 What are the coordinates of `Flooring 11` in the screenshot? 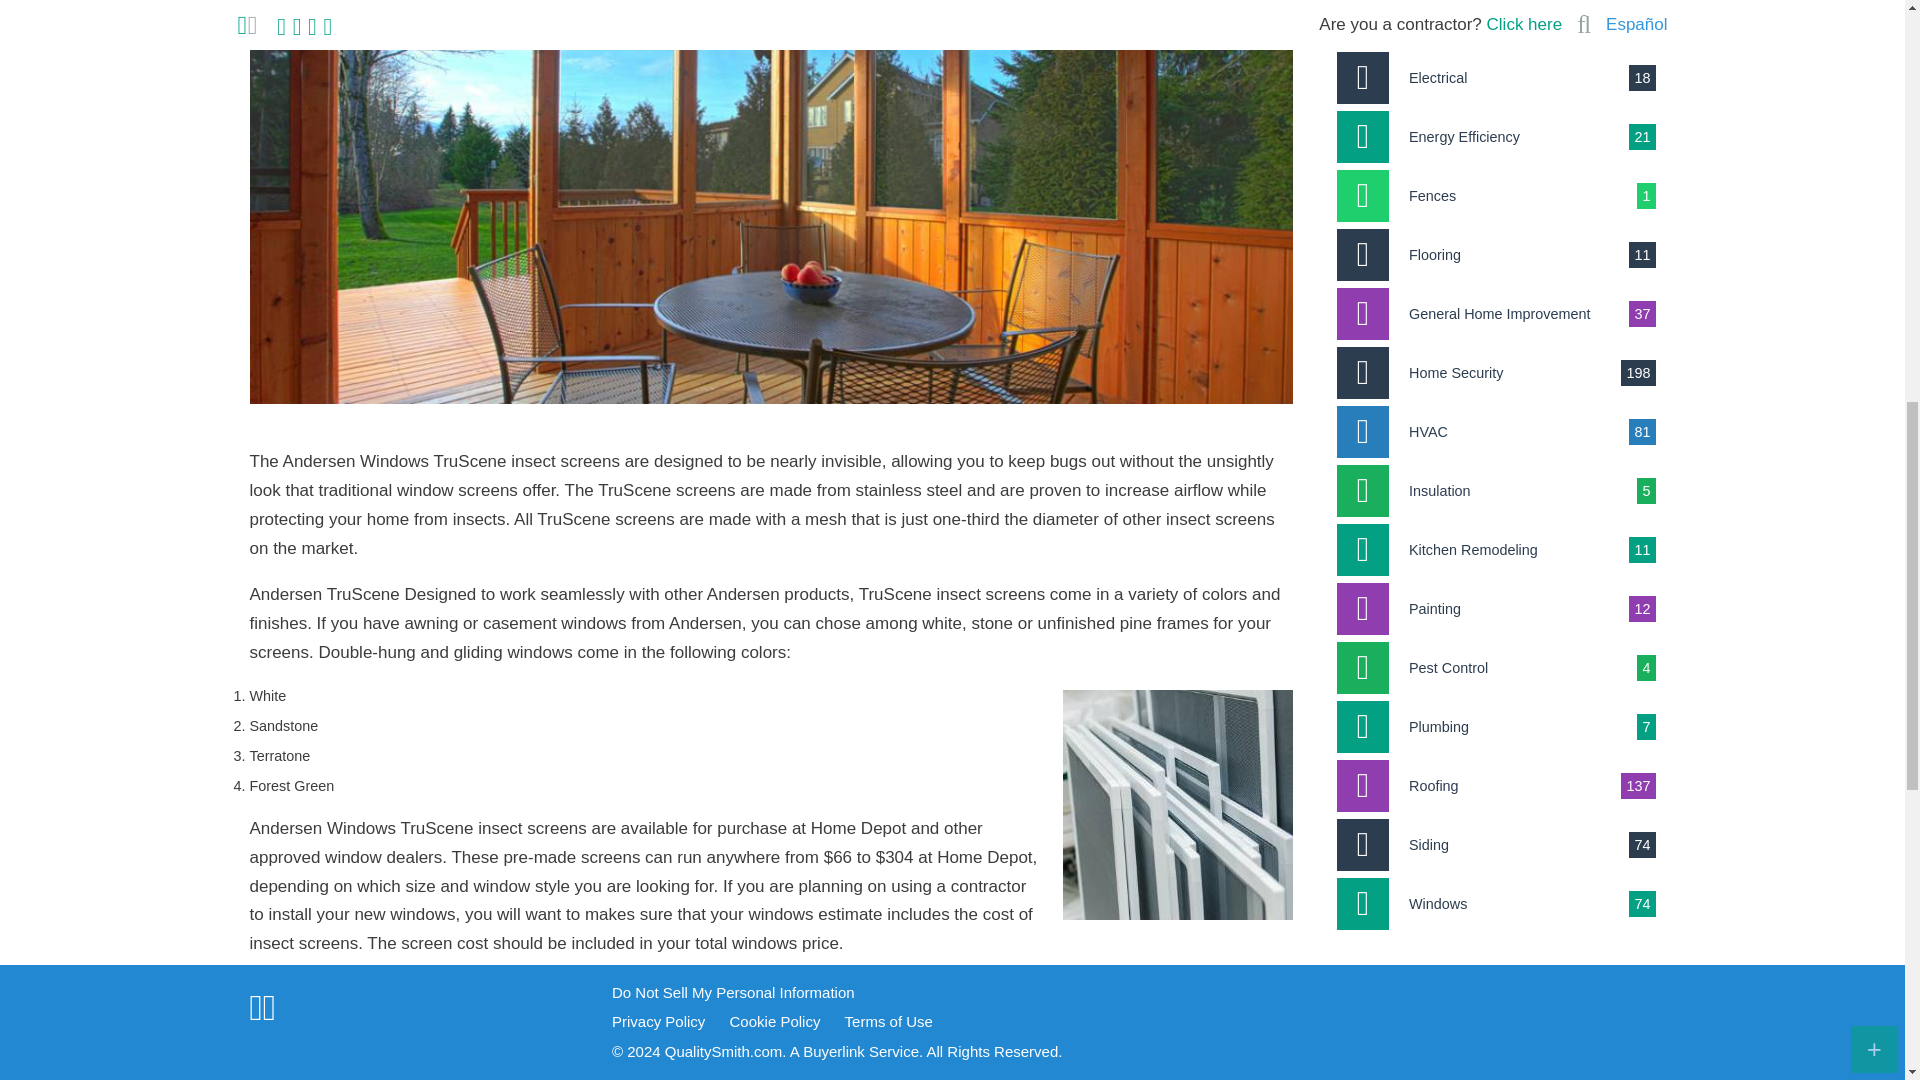 It's located at (1496, 254).